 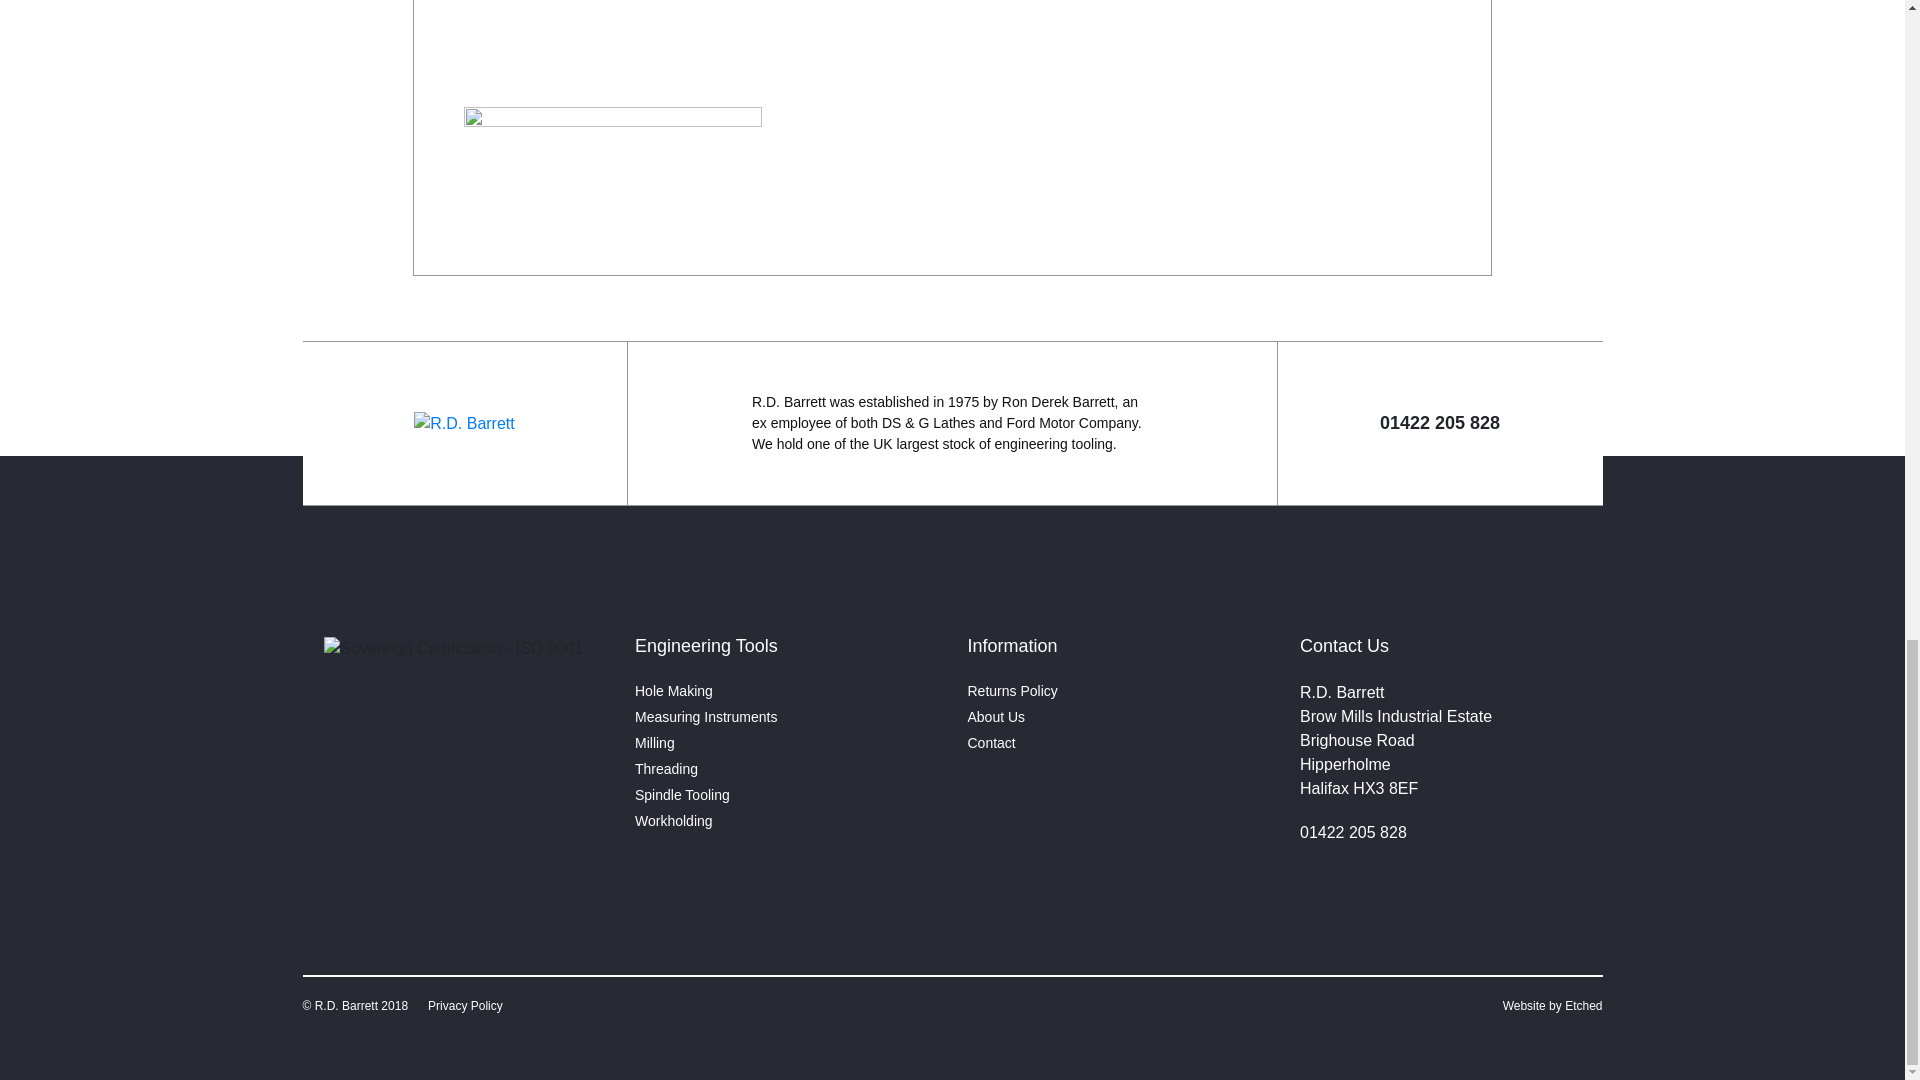 I want to click on Hole Making, so click(x=674, y=690).